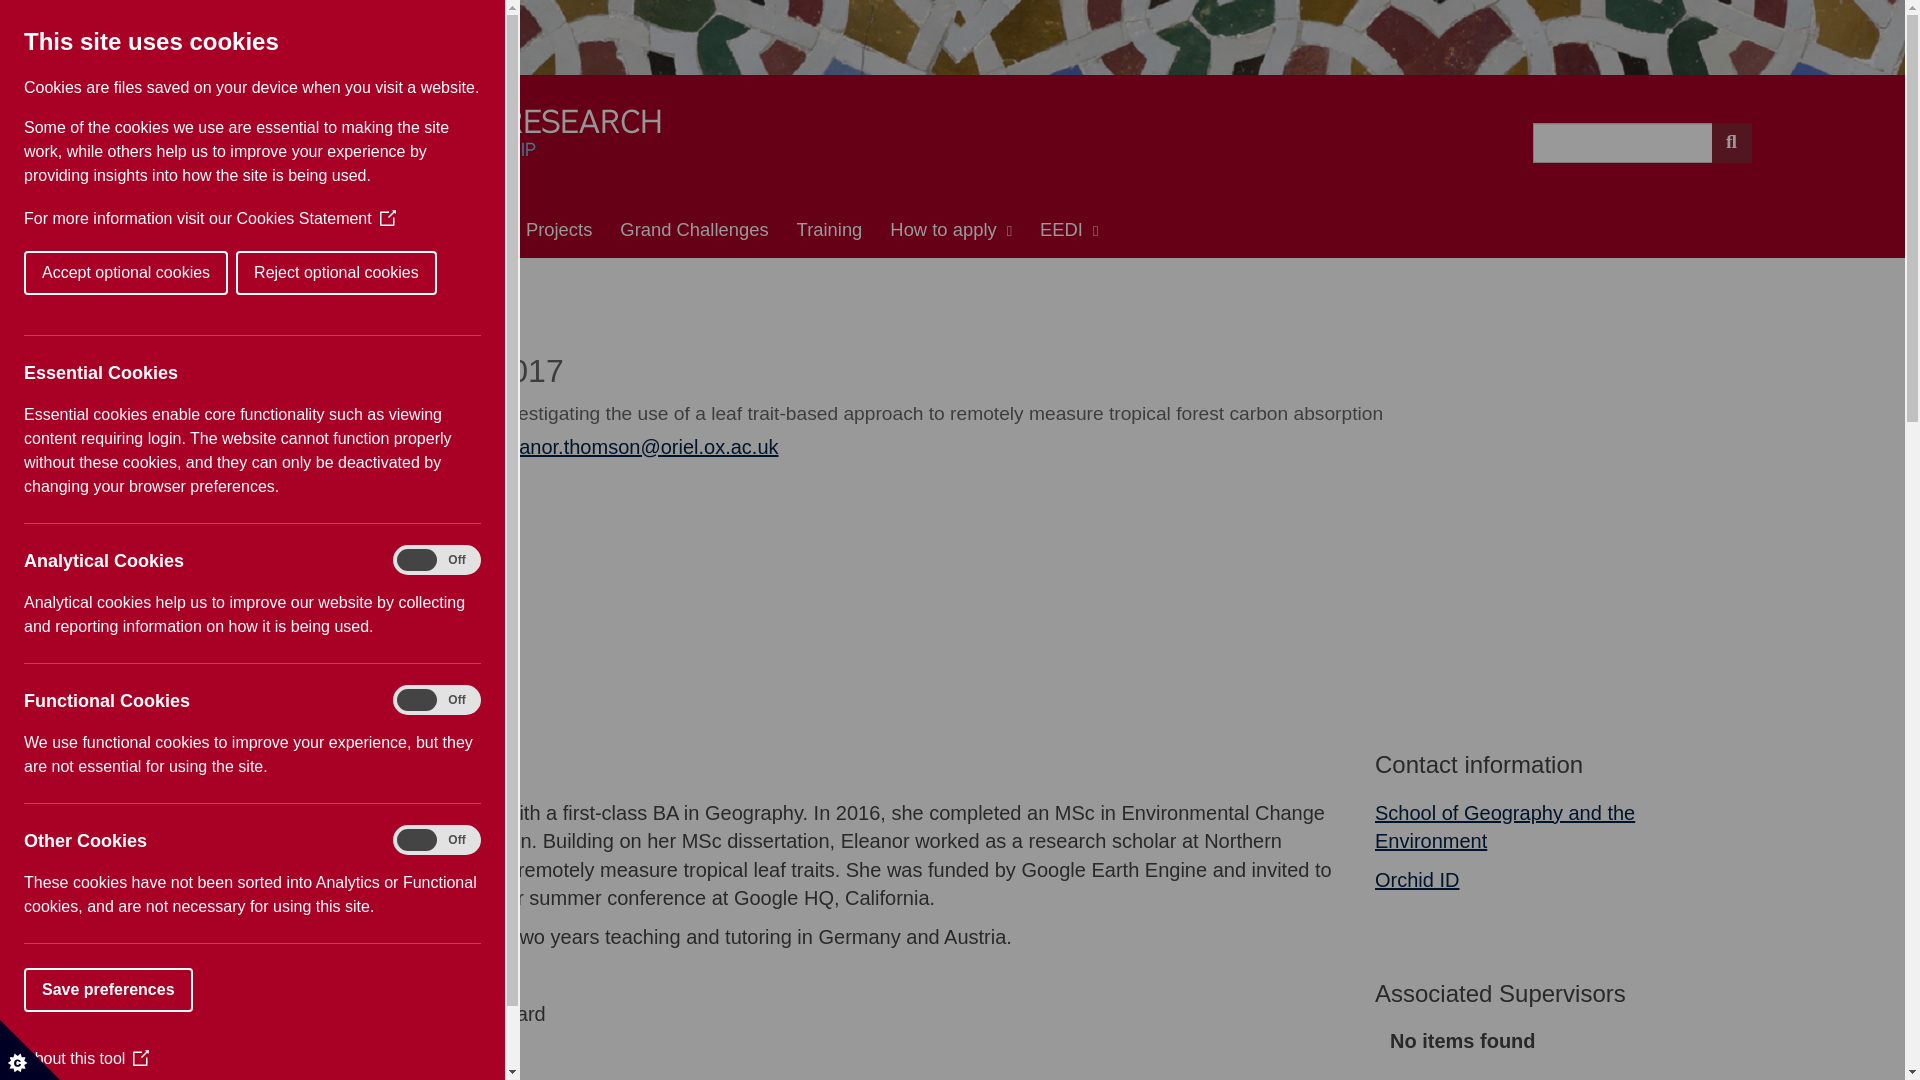 The width and height of the screenshot is (1920, 1080). I want to click on EEDI, so click(1068, 230).